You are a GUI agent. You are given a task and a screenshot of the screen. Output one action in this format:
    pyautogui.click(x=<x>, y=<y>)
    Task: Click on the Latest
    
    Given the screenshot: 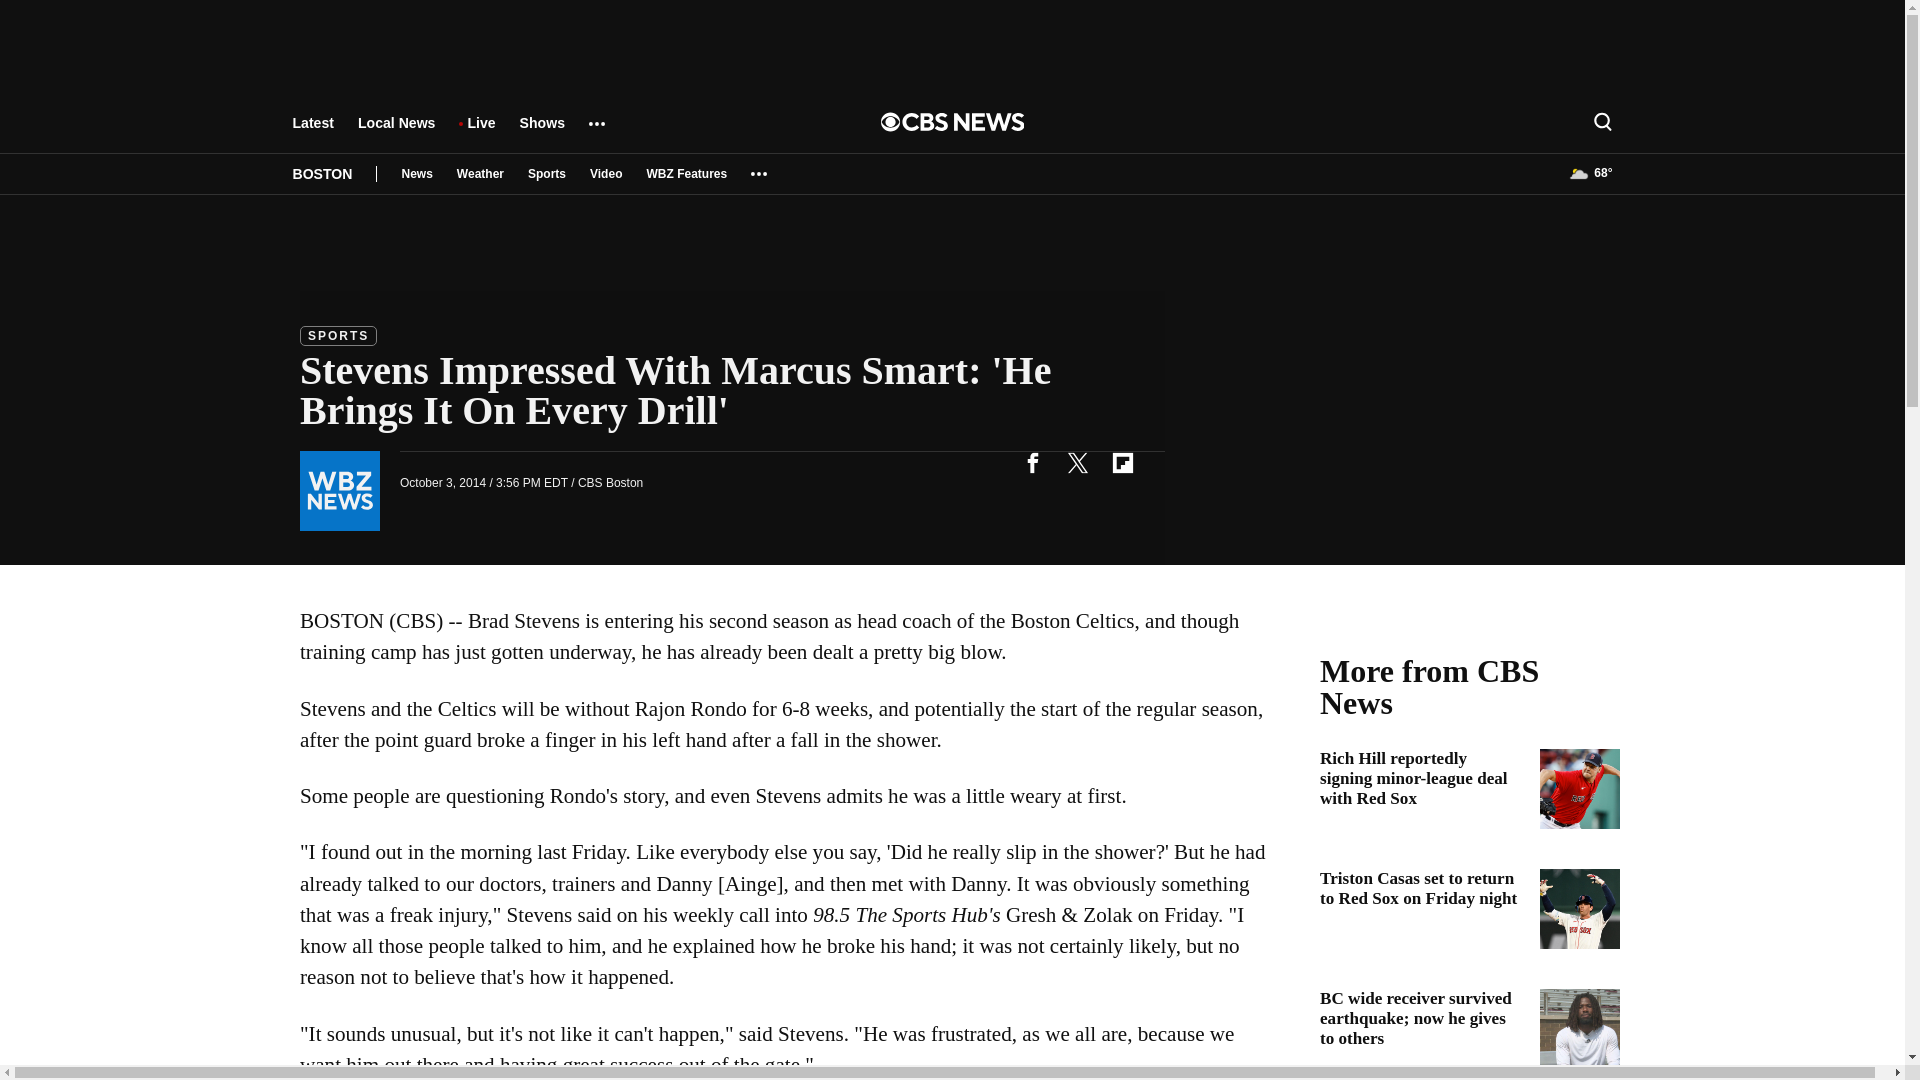 What is the action you would take?
    pyautogui.click(x=312, y=132)
    